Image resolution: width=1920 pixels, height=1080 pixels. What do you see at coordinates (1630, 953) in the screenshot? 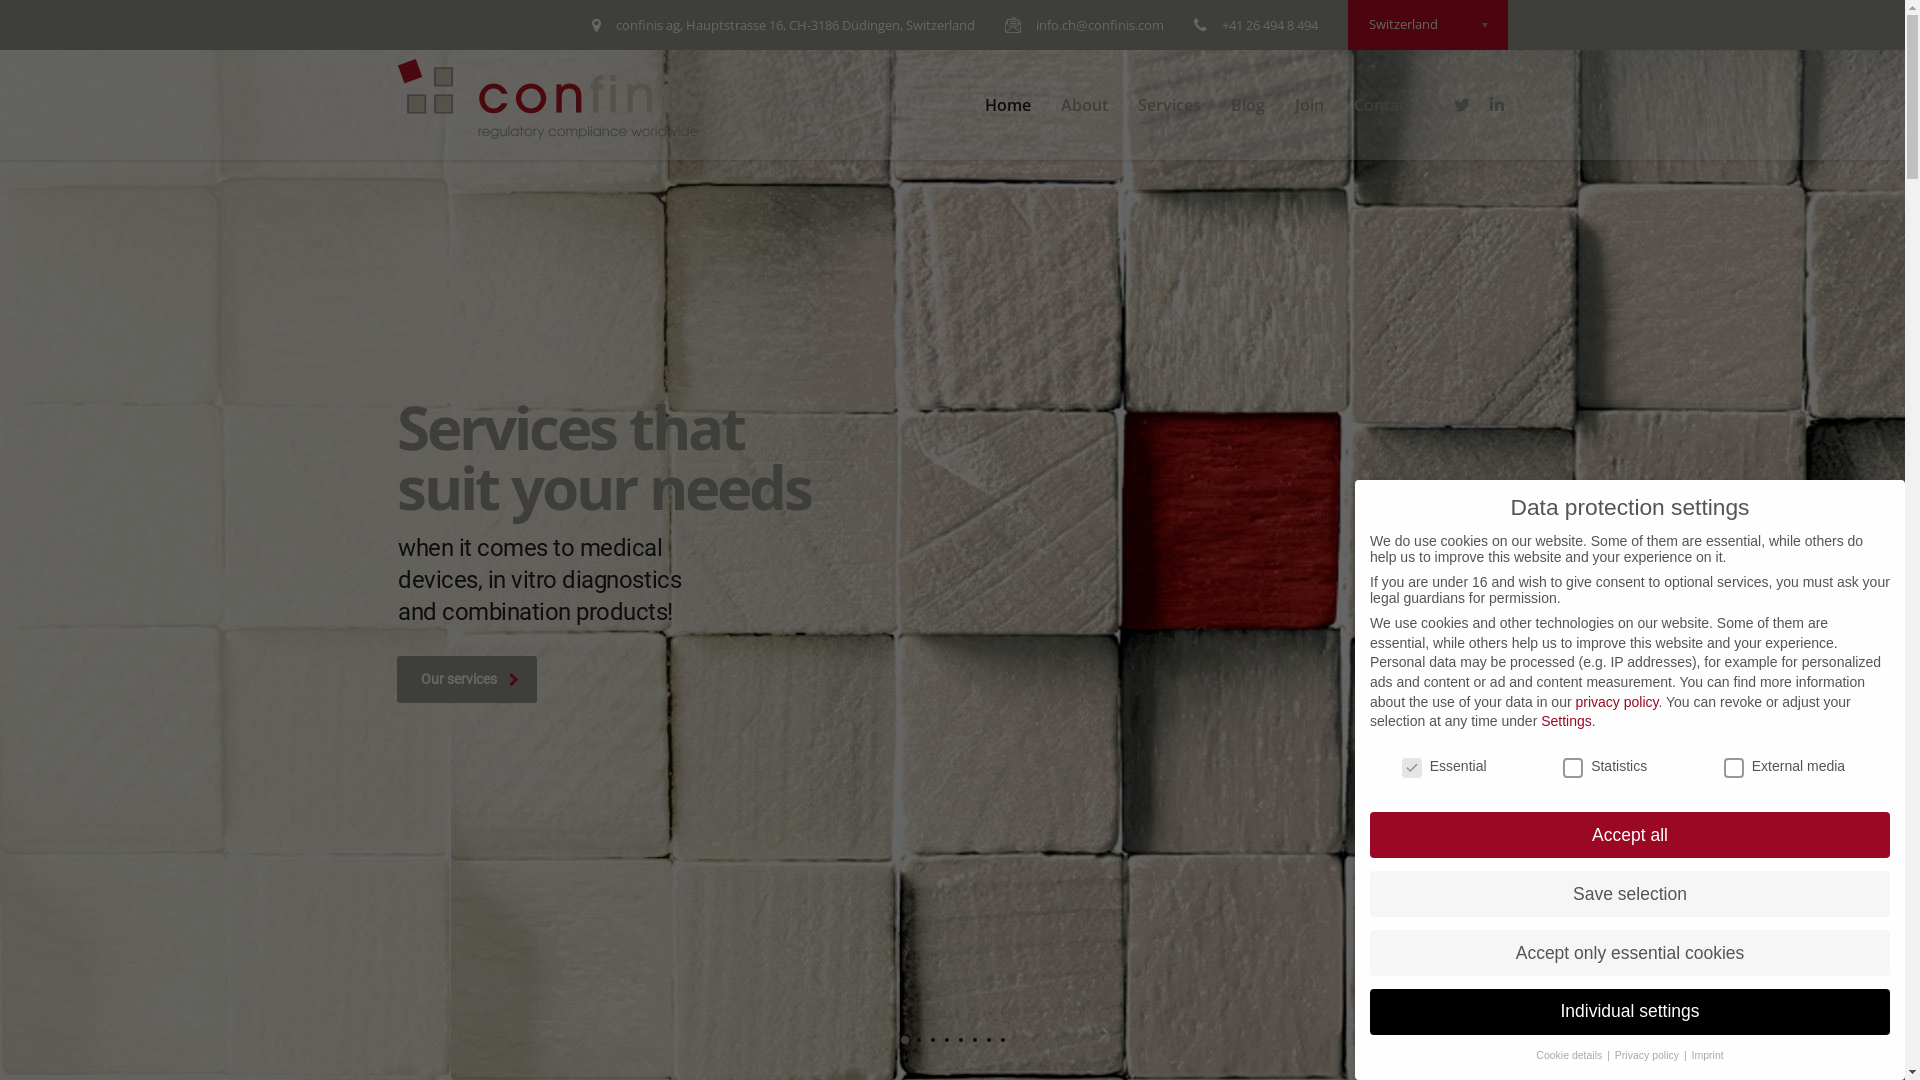
I see `Accept only essential cookies` at bounding box center [1630, 953].